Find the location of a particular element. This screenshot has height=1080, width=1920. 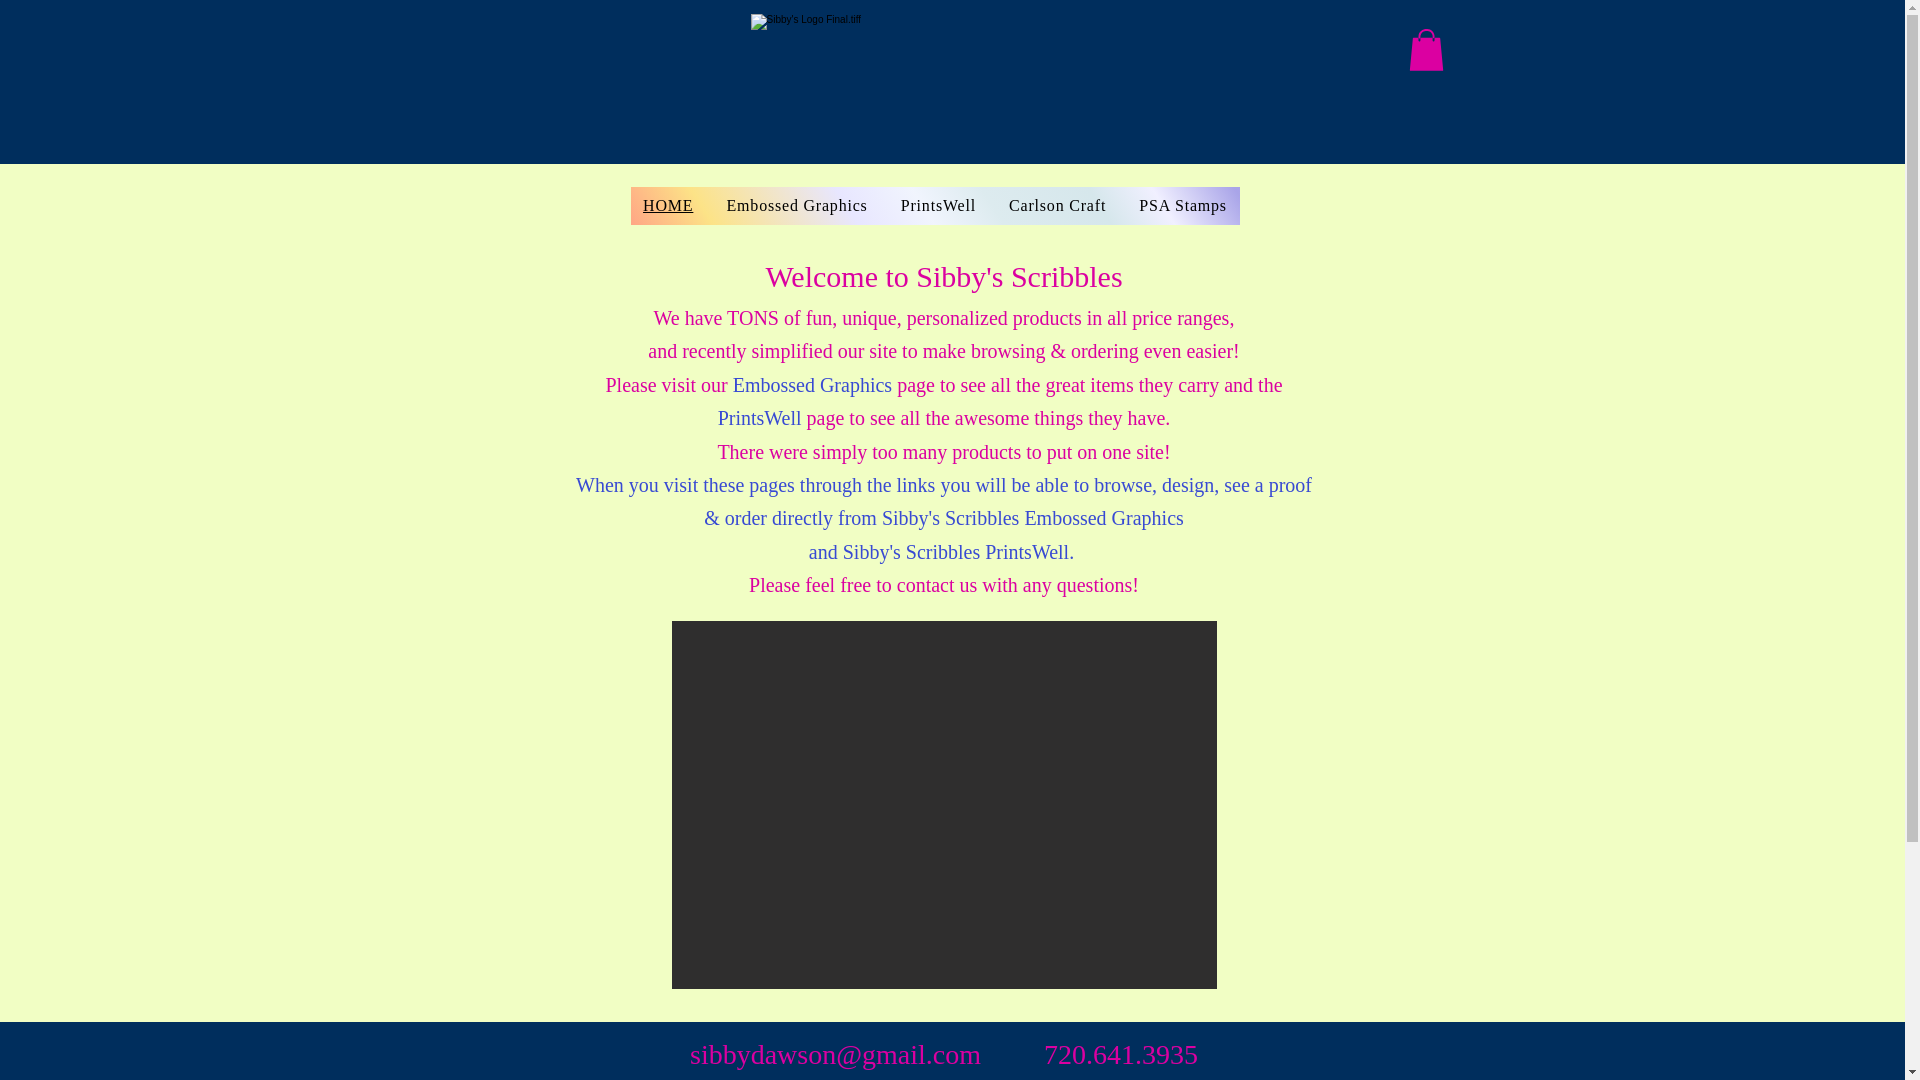

Embossed Graphics is located at coordinates (796, 205).